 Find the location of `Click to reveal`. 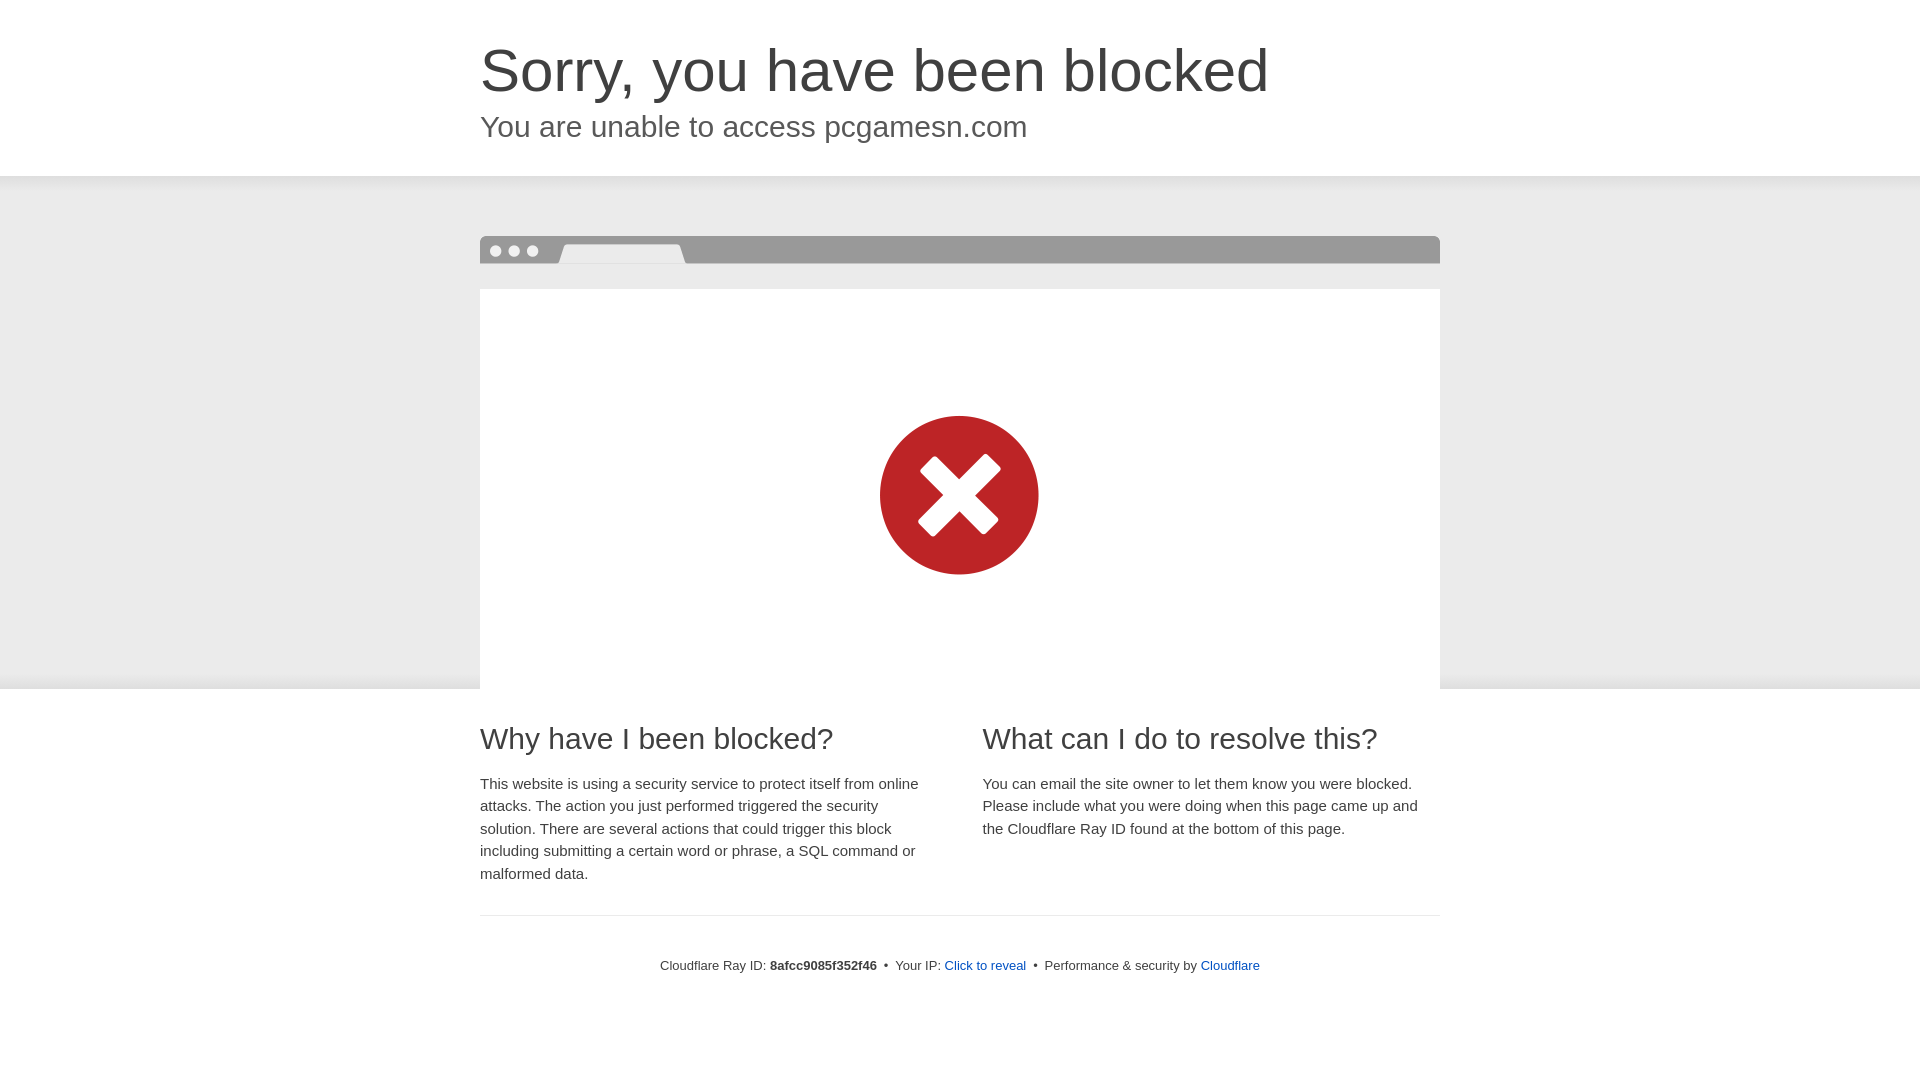

Click to reveal is located at coordinates (986, 966).